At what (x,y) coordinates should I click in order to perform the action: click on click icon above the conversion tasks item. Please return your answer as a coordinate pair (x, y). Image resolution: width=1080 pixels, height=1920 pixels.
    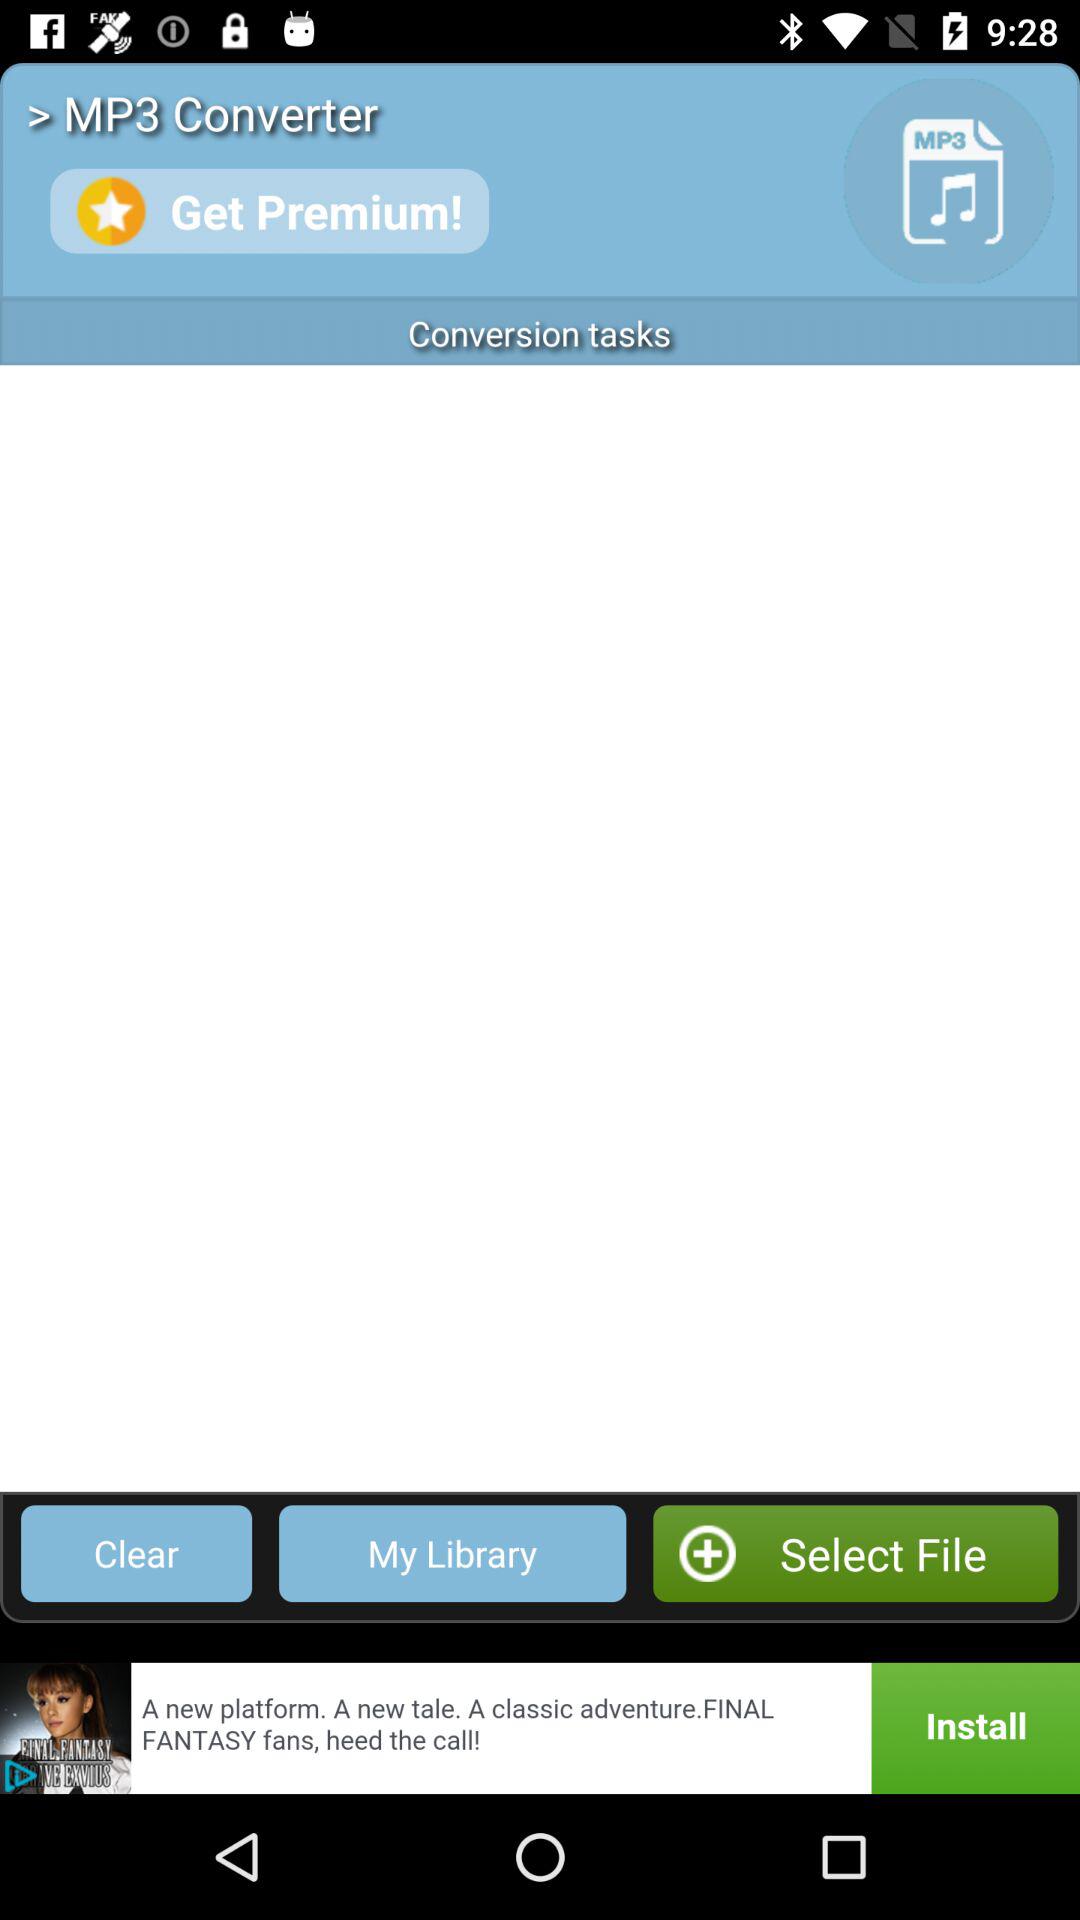
    Looking at the image, I should click on (269, 210).